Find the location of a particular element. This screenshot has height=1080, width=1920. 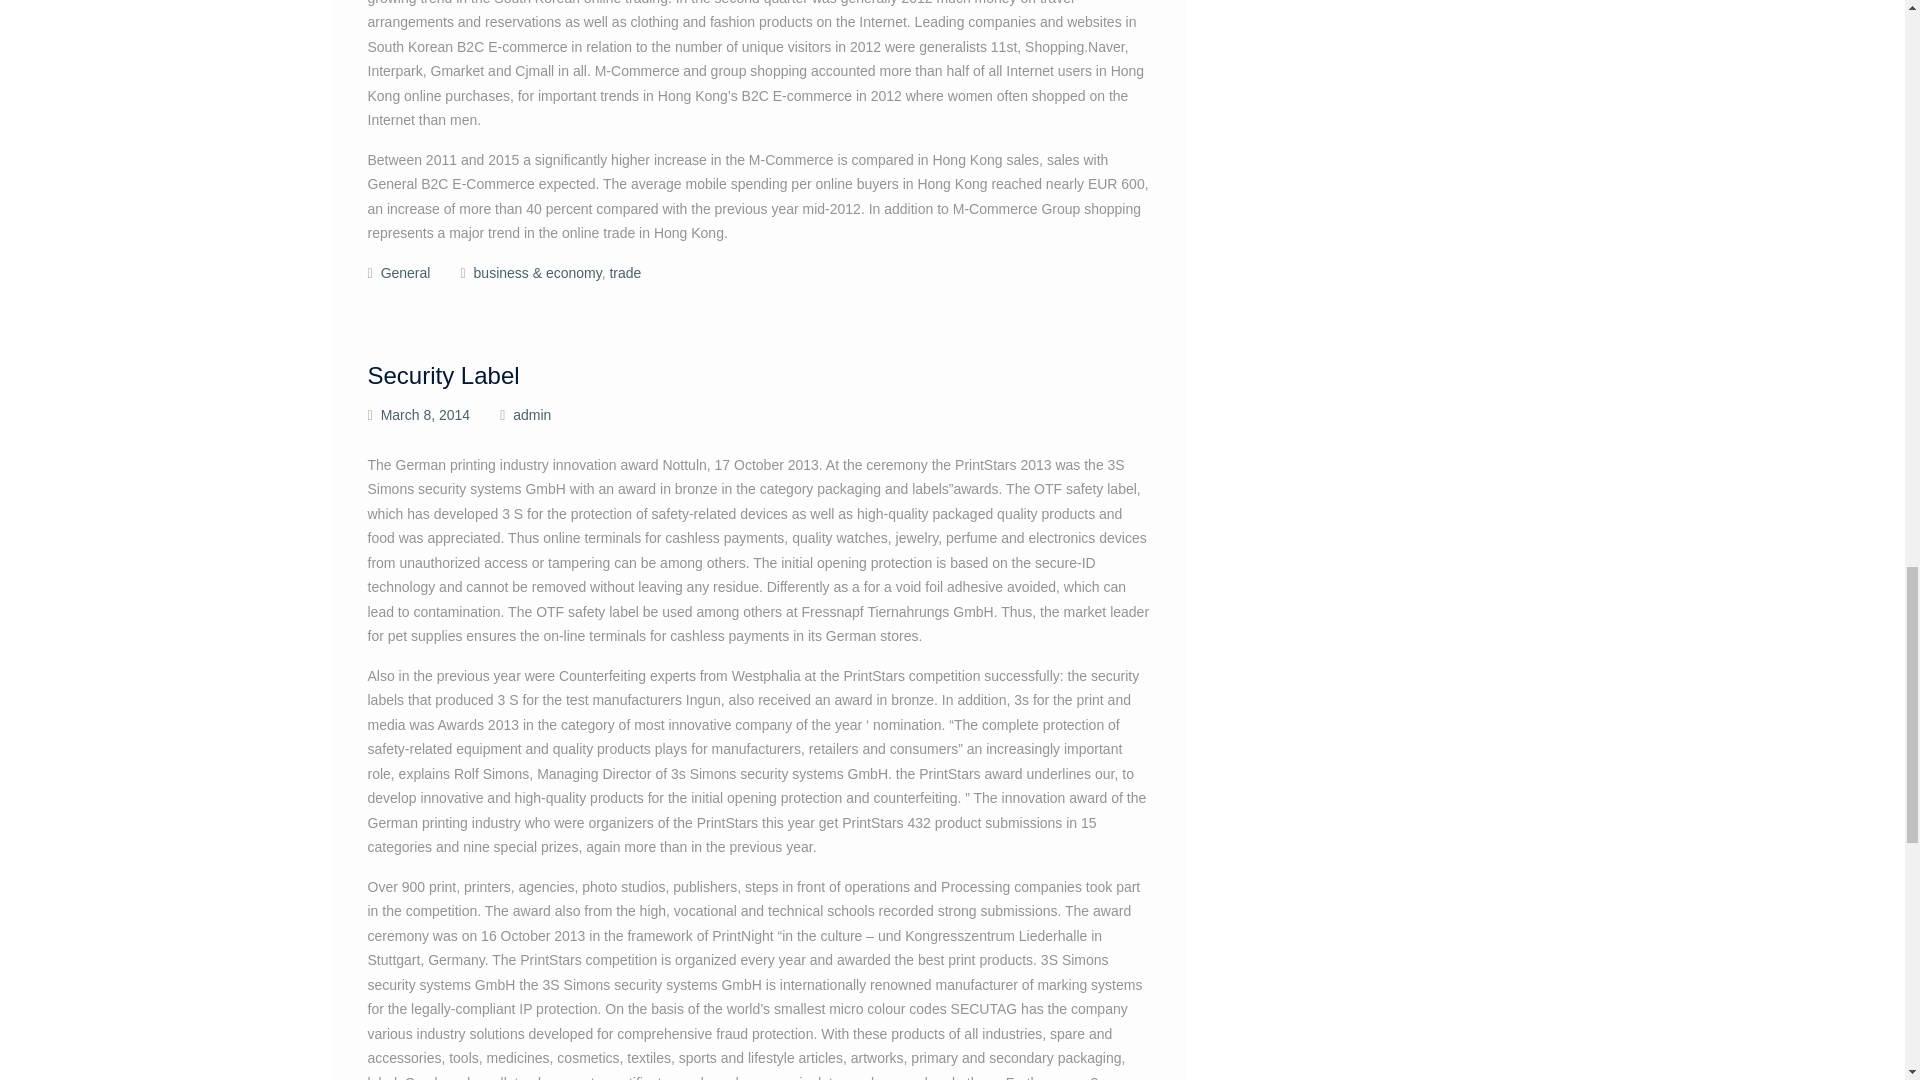

trade is located at coordinates (624, 272).